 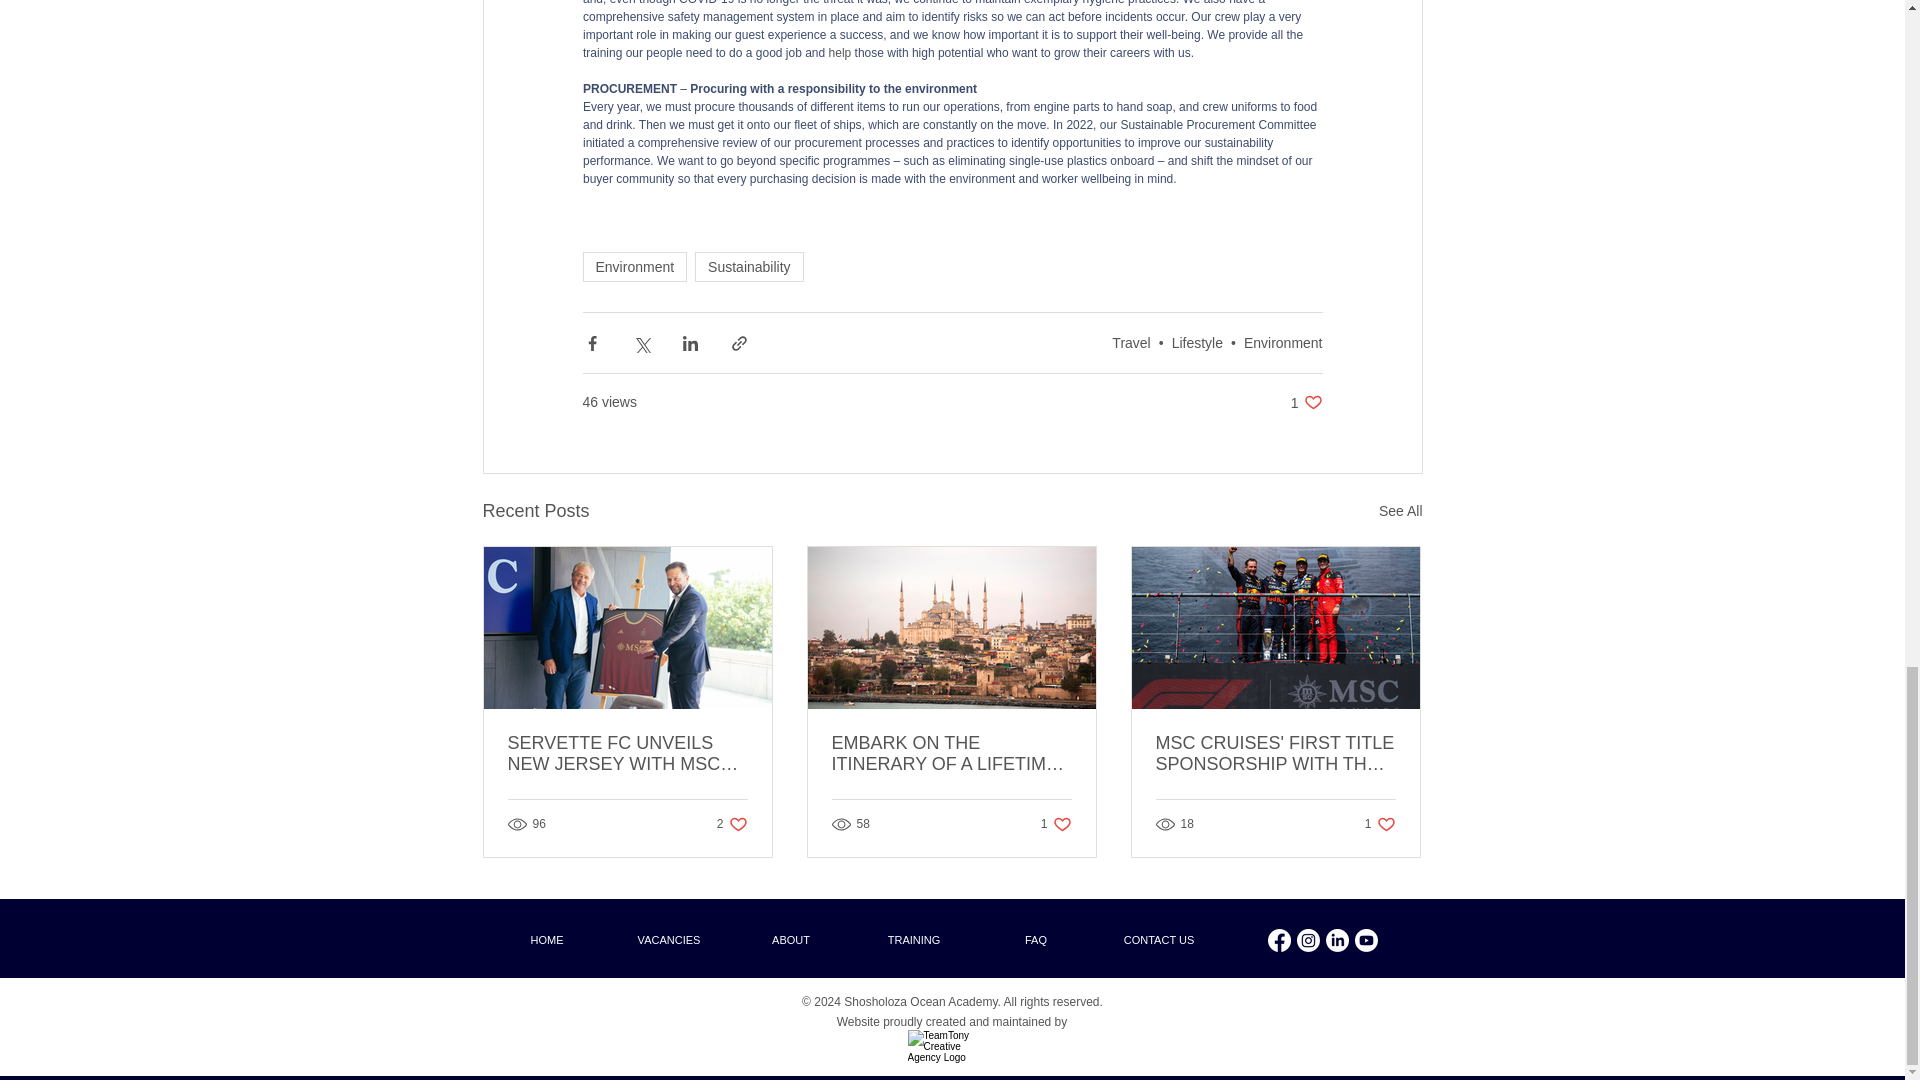 I want to click on Travel, so click(x=1130, y=342).